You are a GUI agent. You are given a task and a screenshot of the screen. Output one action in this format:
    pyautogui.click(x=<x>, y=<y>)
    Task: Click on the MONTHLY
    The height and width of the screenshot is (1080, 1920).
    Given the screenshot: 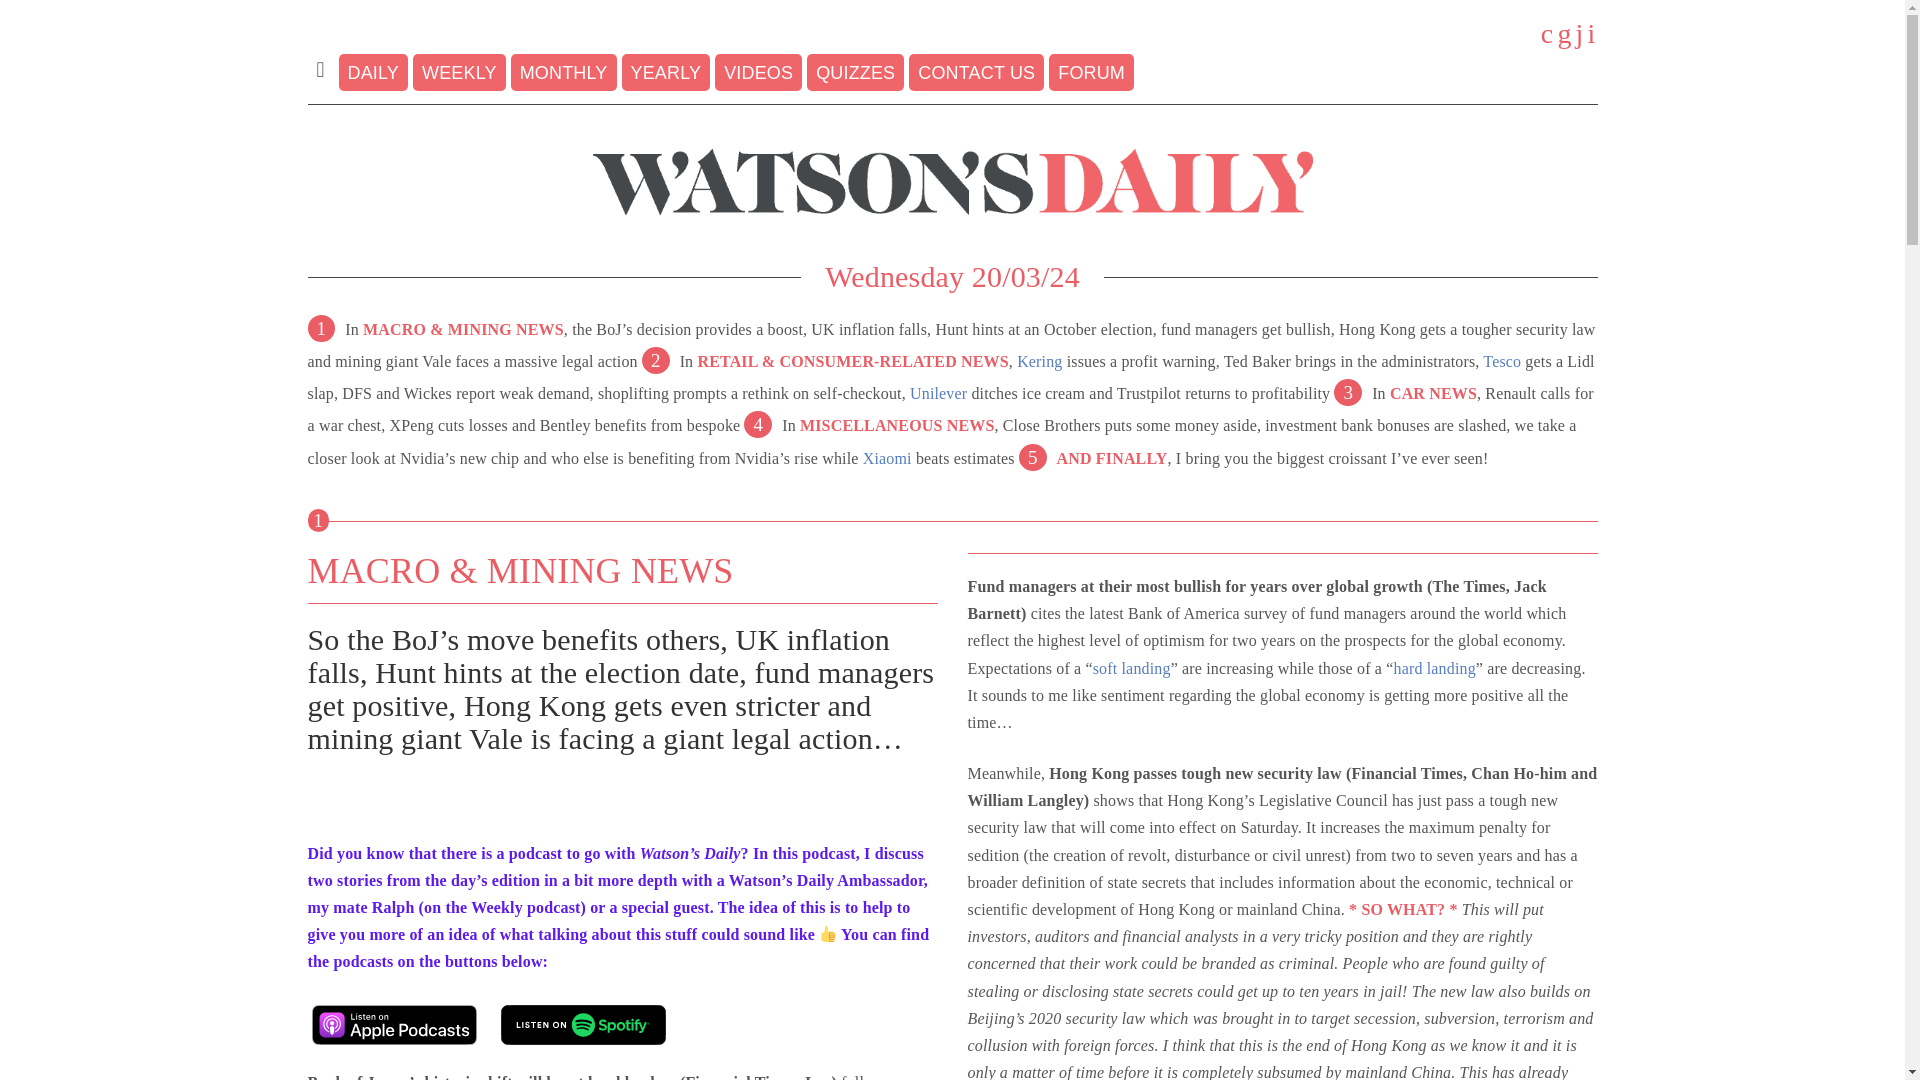 What is the action you would take?
    pyautogui.click(x=563, y=72)
    